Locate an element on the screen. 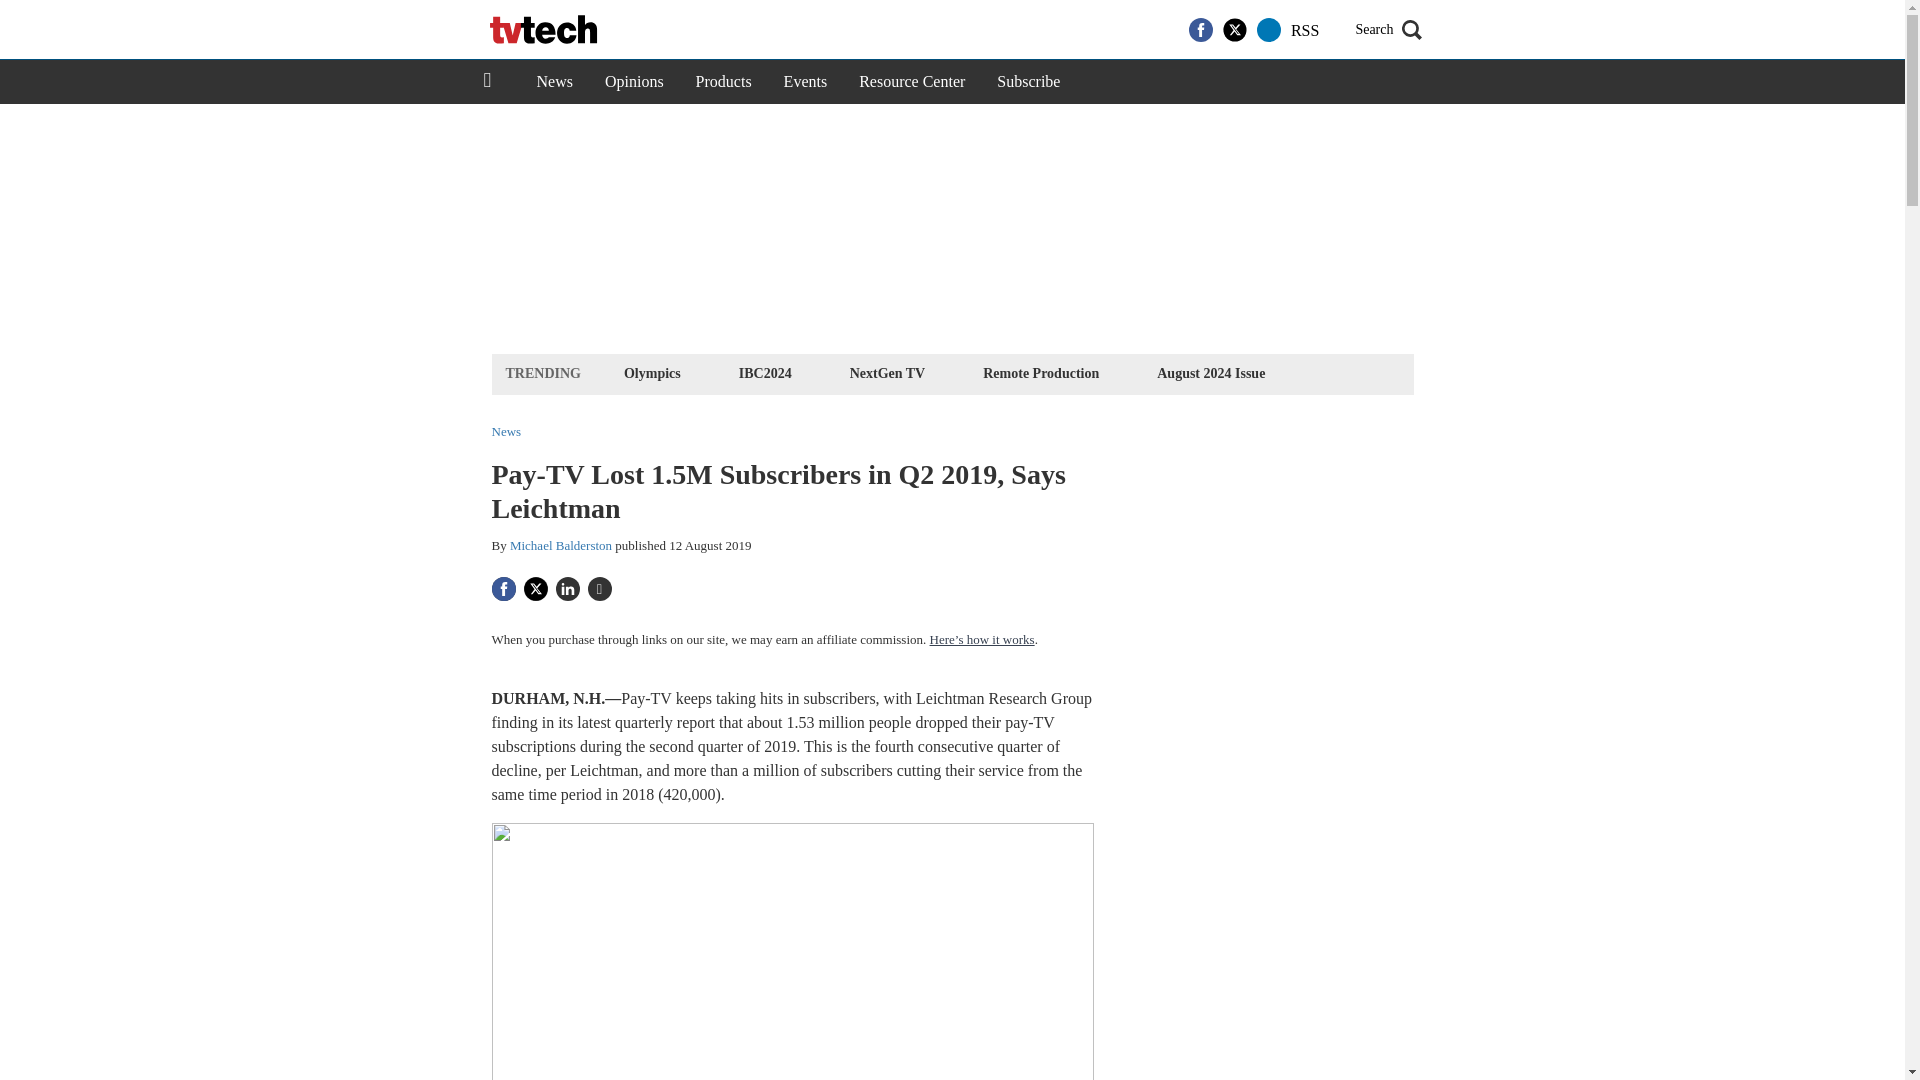 Image resolution: width=1920 pixels, height=1080 pixels. Products is located at coordinates (724, 82).